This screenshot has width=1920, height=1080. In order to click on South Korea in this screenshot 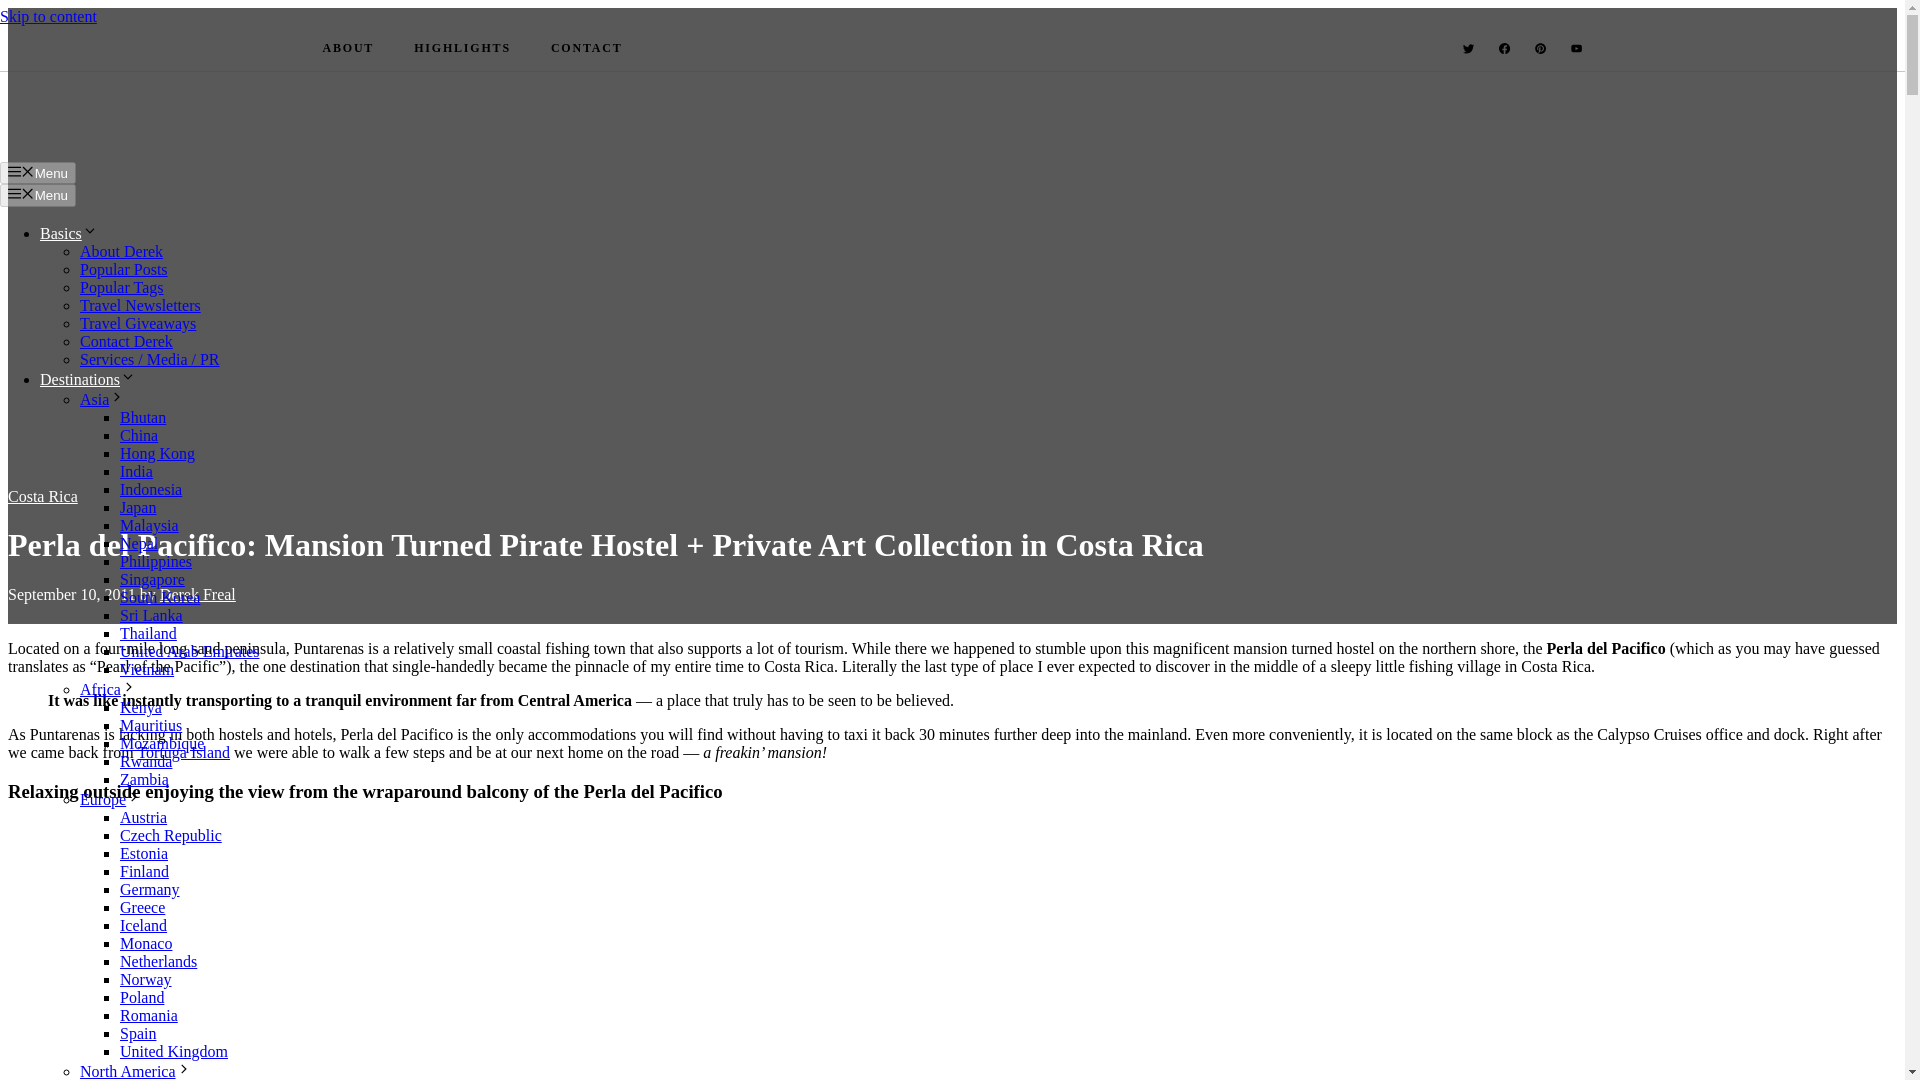, I will do `click(159, 596)`.